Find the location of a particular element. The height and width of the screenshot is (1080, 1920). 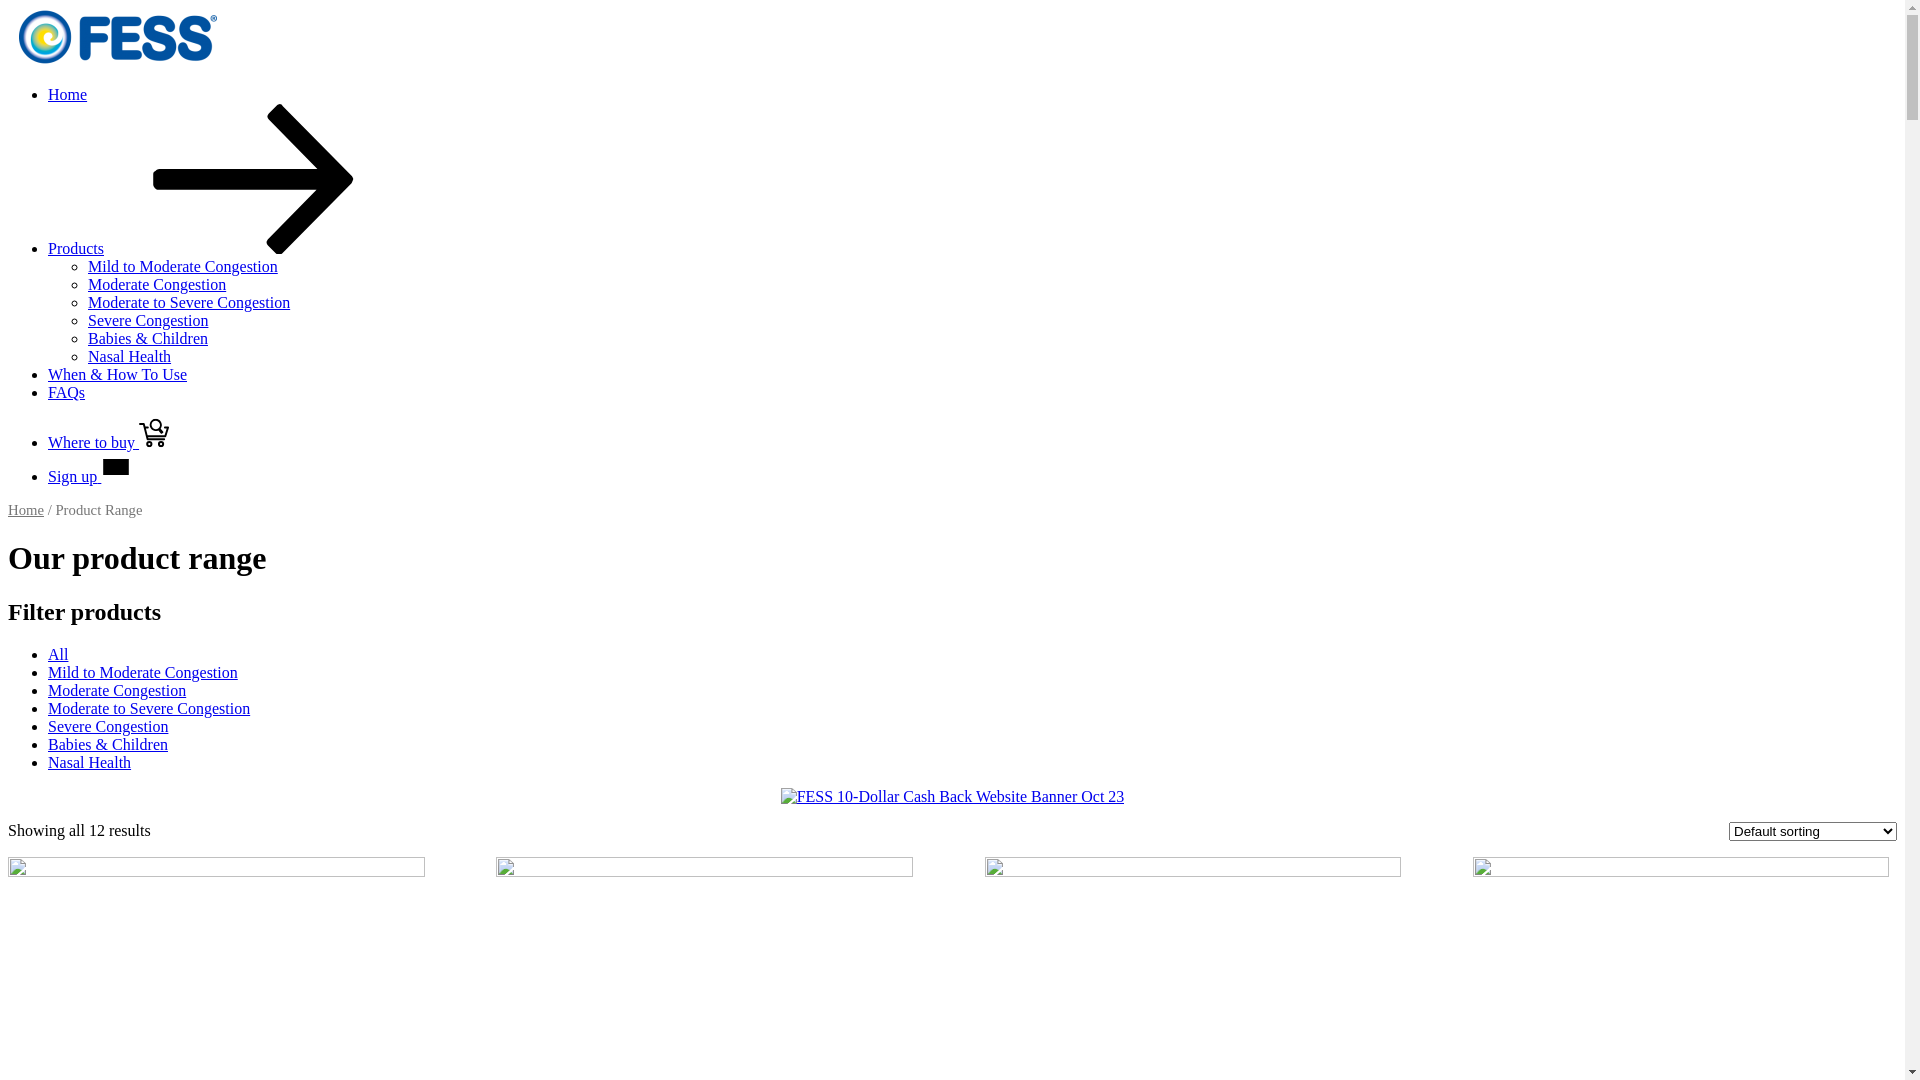

Severe Congestion is located at coordinates (108, 726).